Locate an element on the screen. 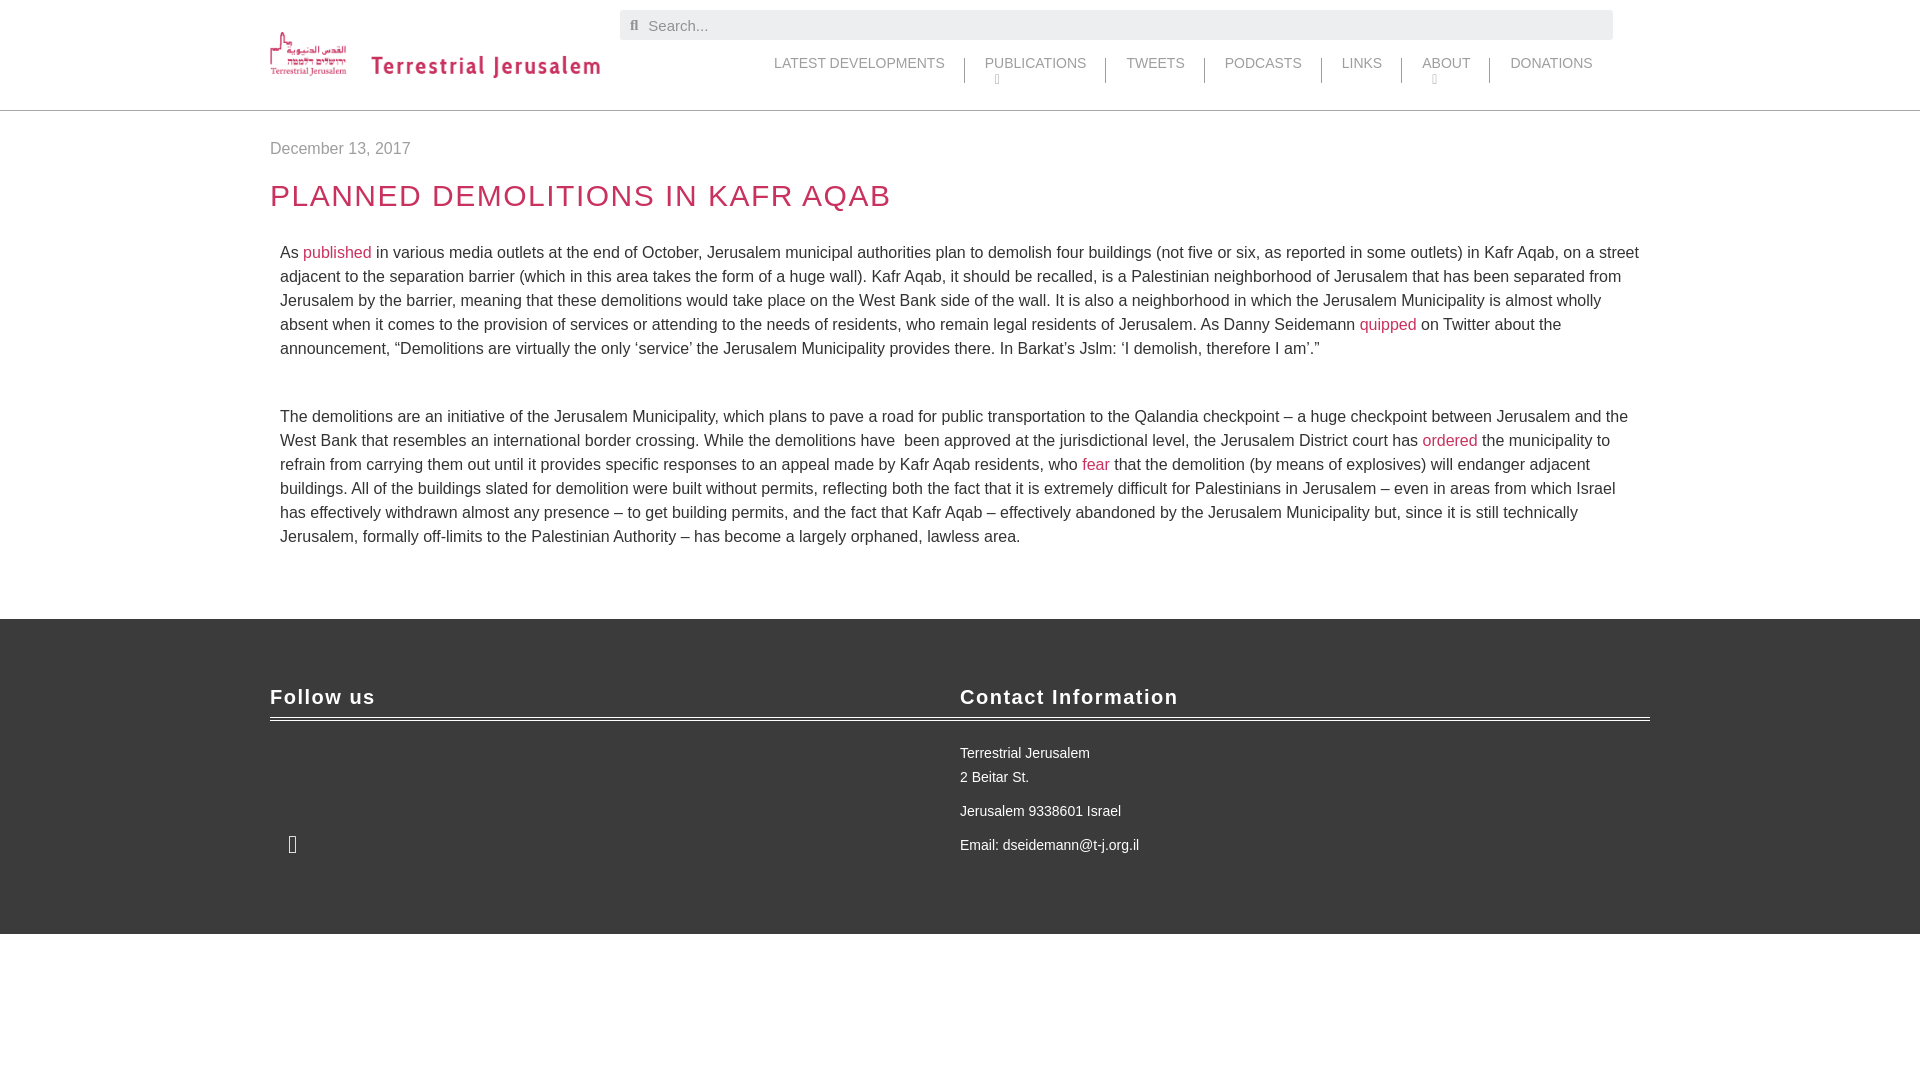 The image size is (1920, 1080). LINKS is located at coordinates (1362, 70).